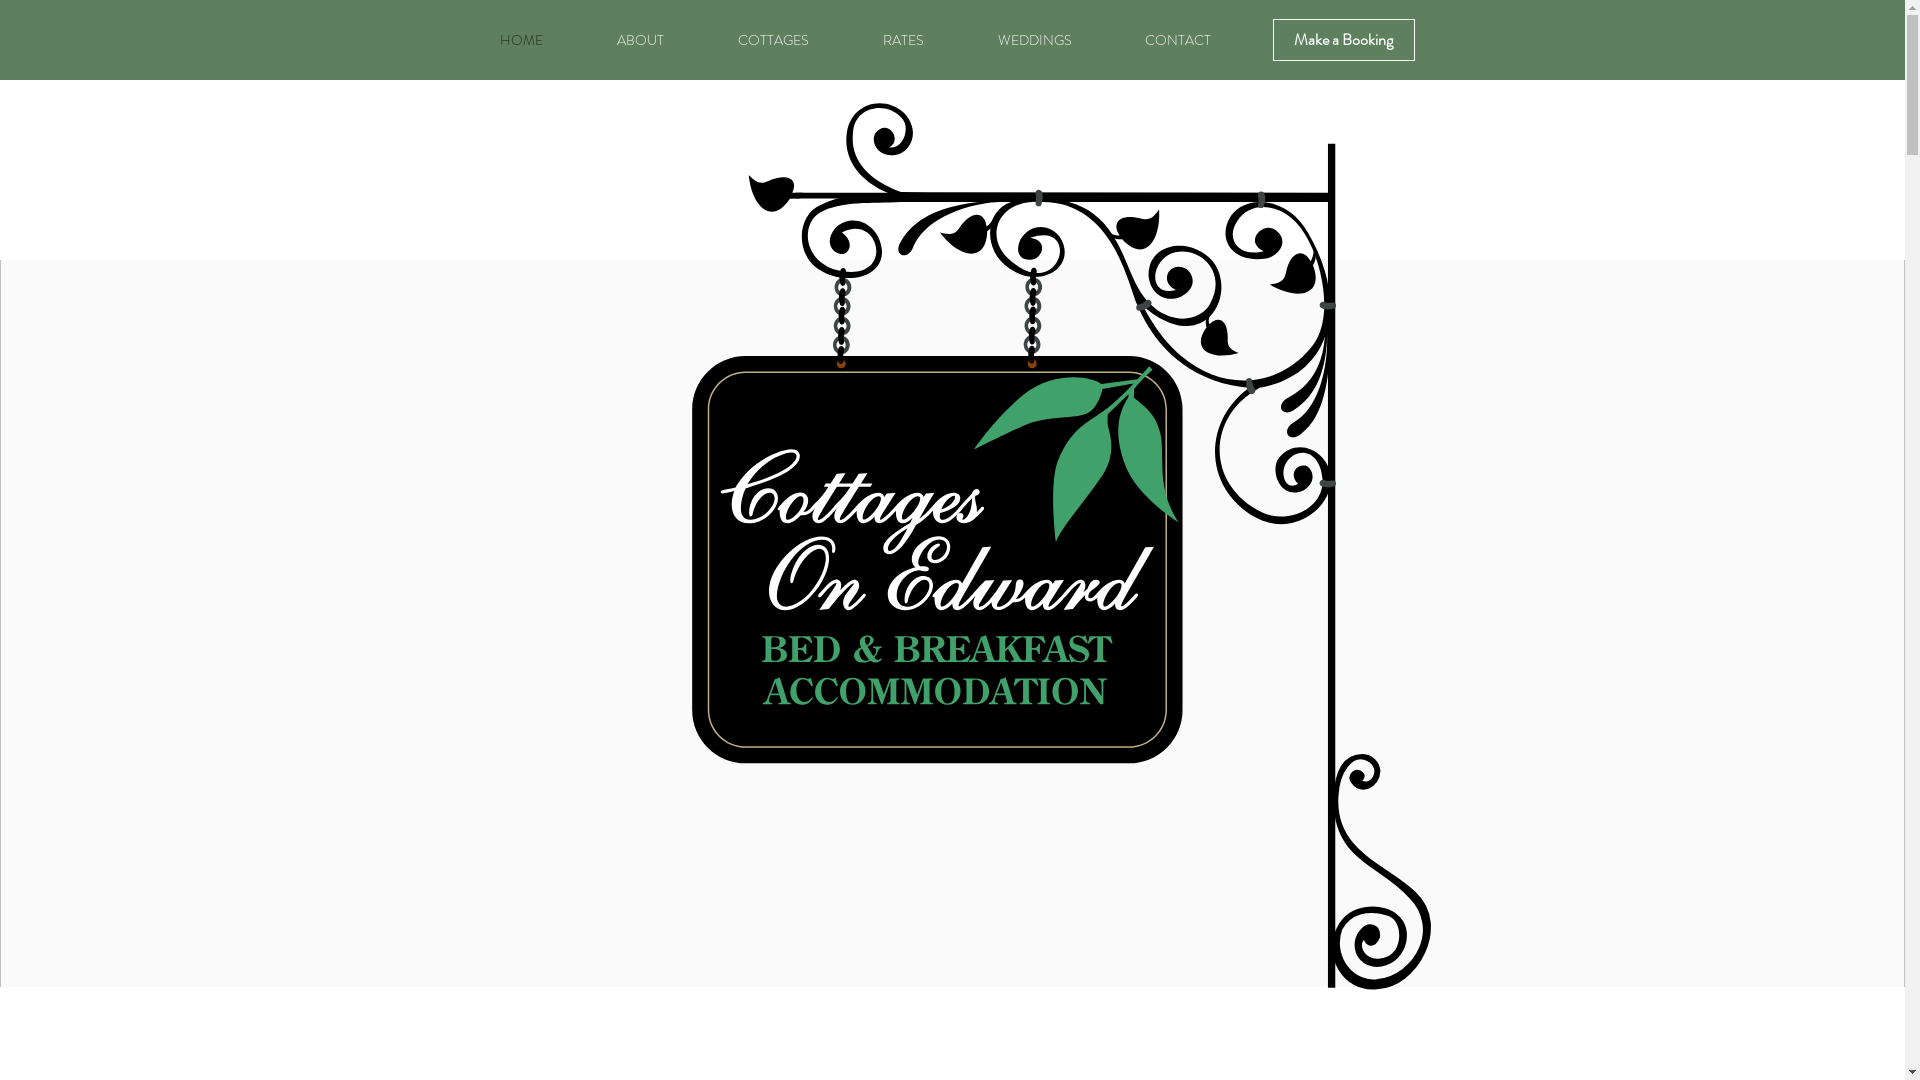 Image resolution: width=1920 pixels, height=1080 pixels. Describe the element at coordinates (520, 40) in the screenshot. I see `HOME` at that location.